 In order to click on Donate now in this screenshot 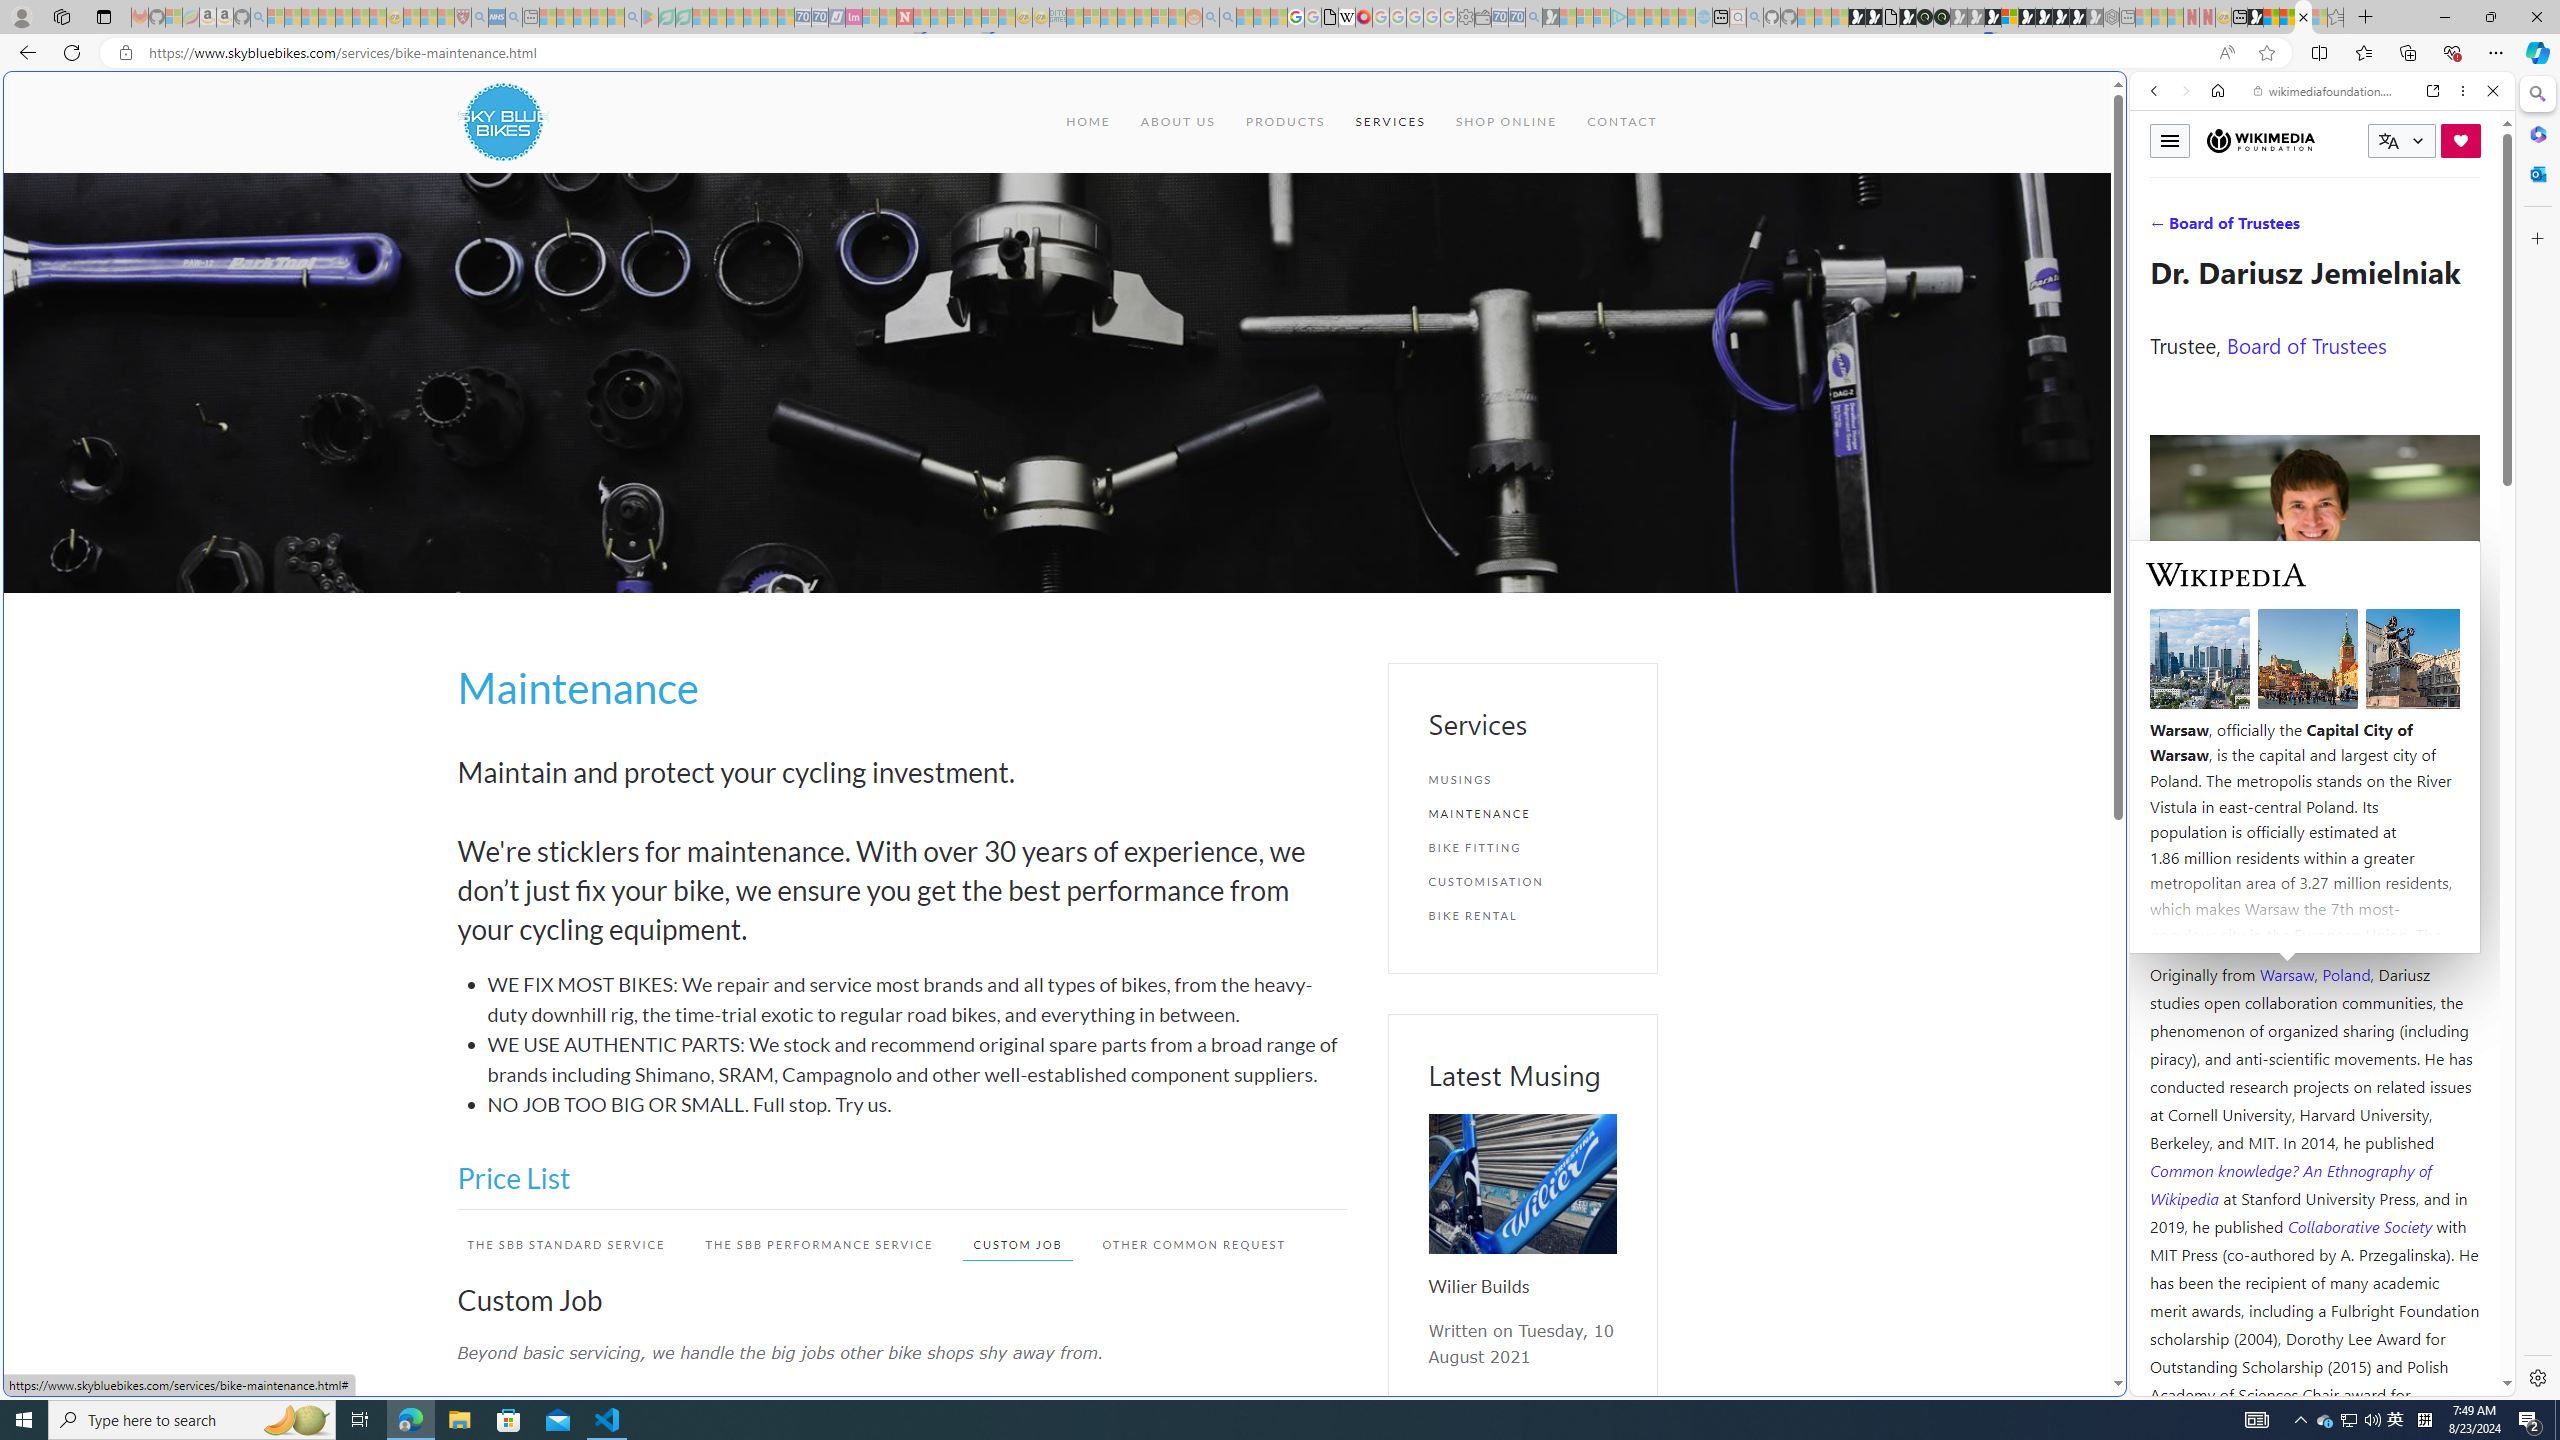, I will do `click(2461, 140)`.